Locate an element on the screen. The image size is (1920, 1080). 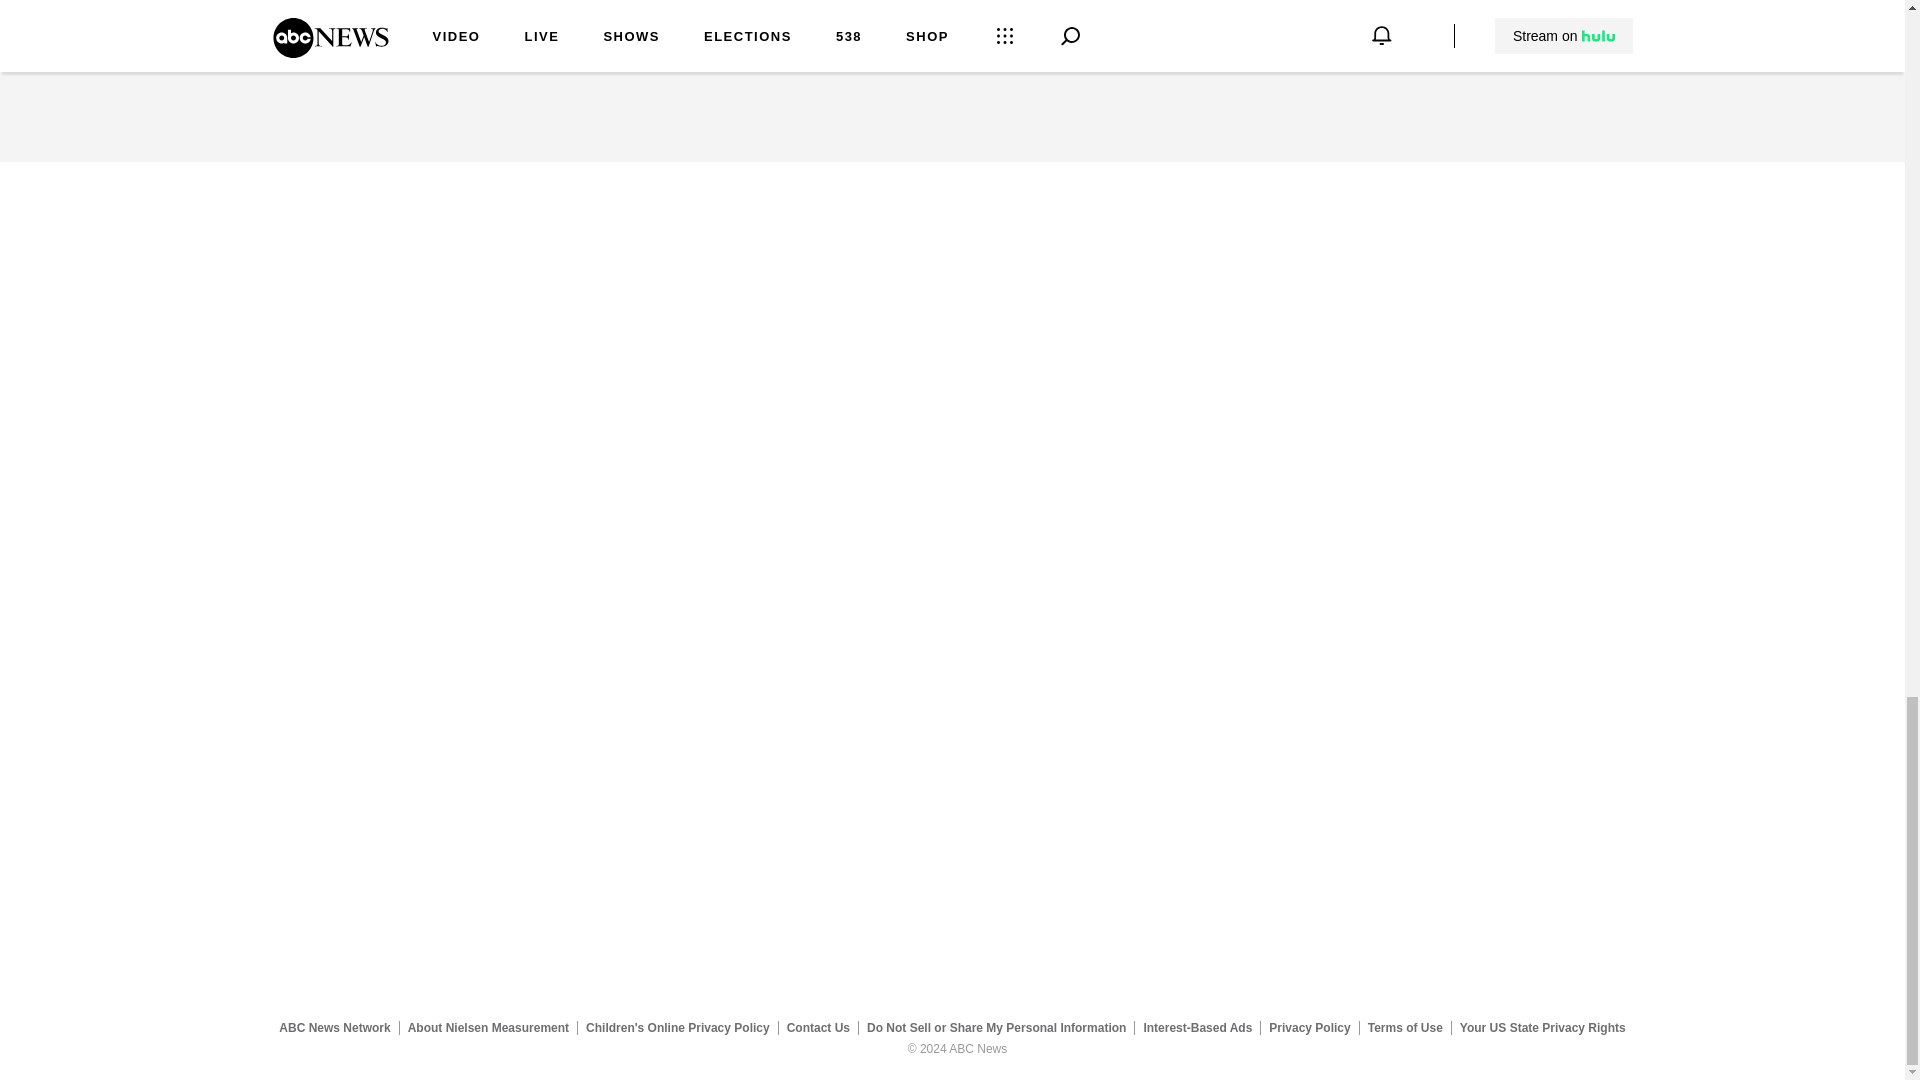
Contact Us is located at coordinates (818, 1027).